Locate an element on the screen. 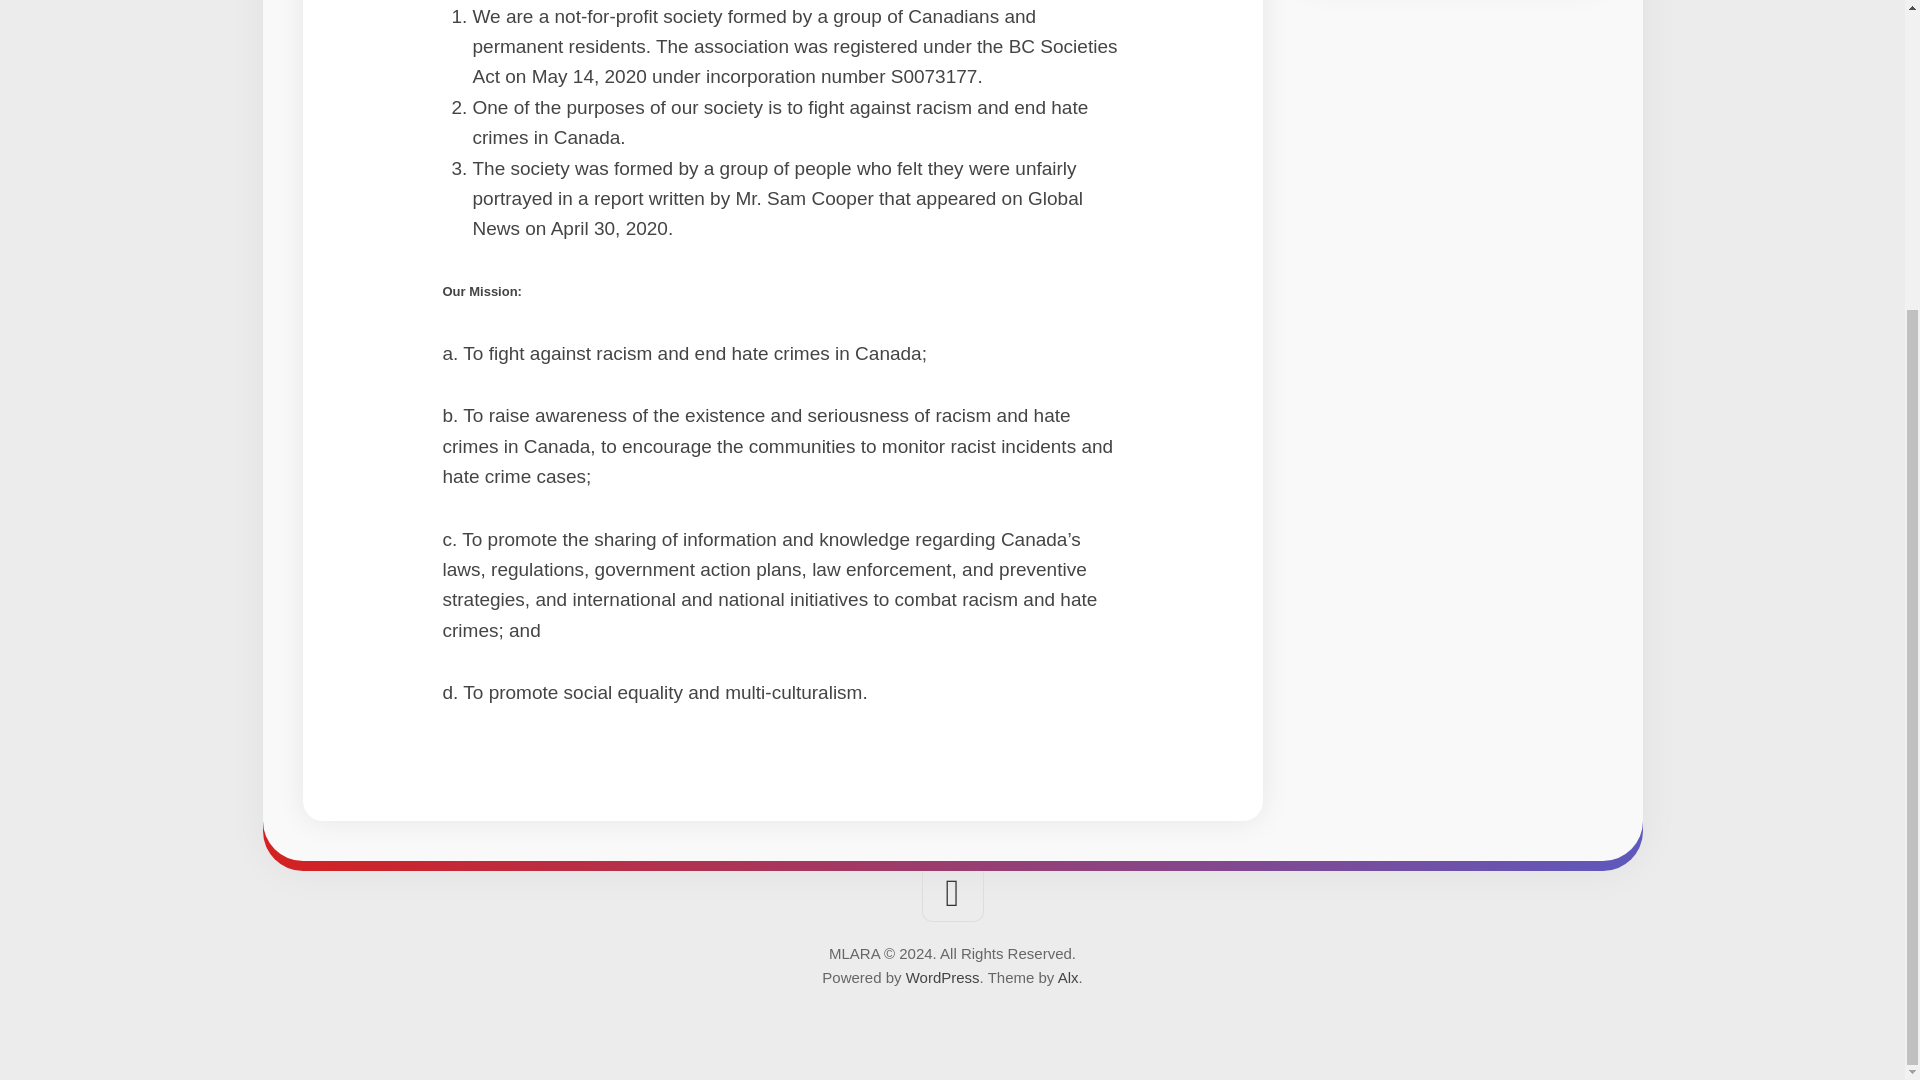 The height and width of the screenshot is (1080, 1920). WordPress is located at coordinates (942, 977).